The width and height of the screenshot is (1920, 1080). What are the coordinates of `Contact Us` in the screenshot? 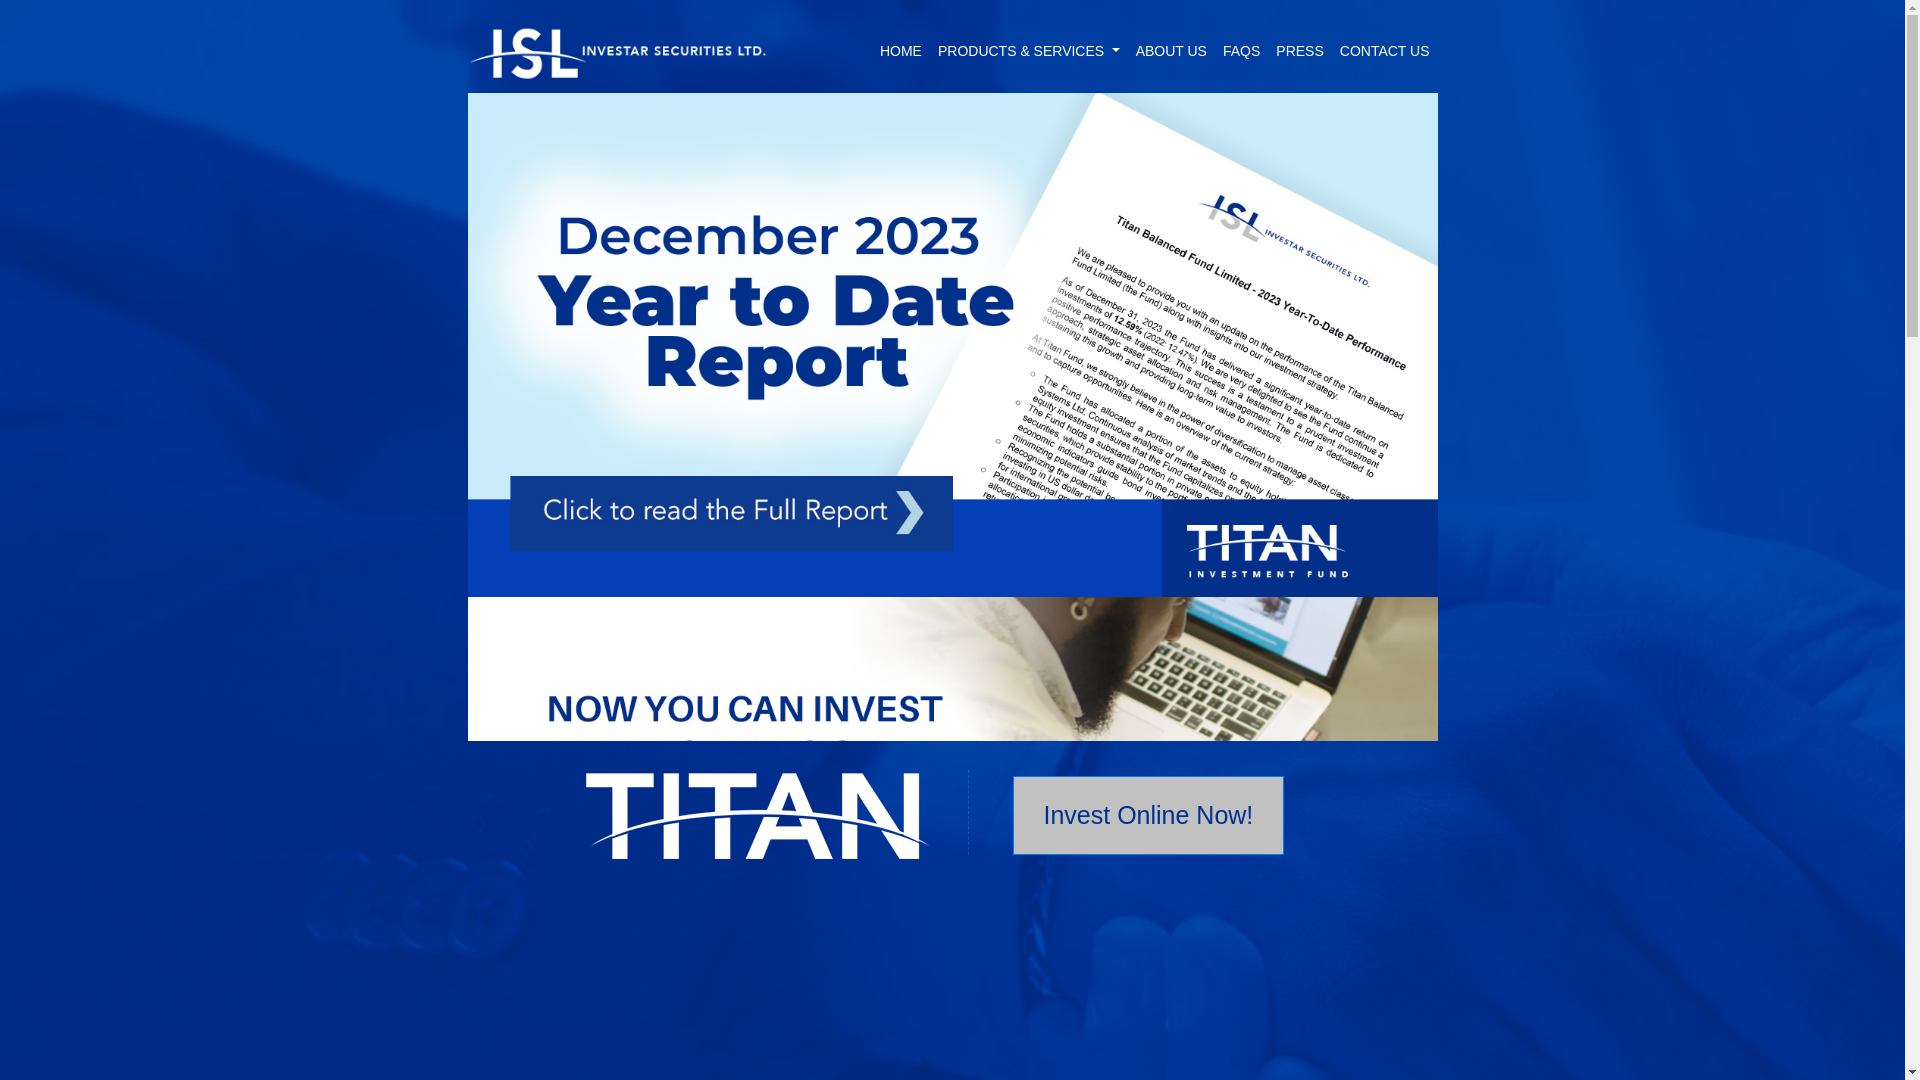 It's located at (1385, 52).